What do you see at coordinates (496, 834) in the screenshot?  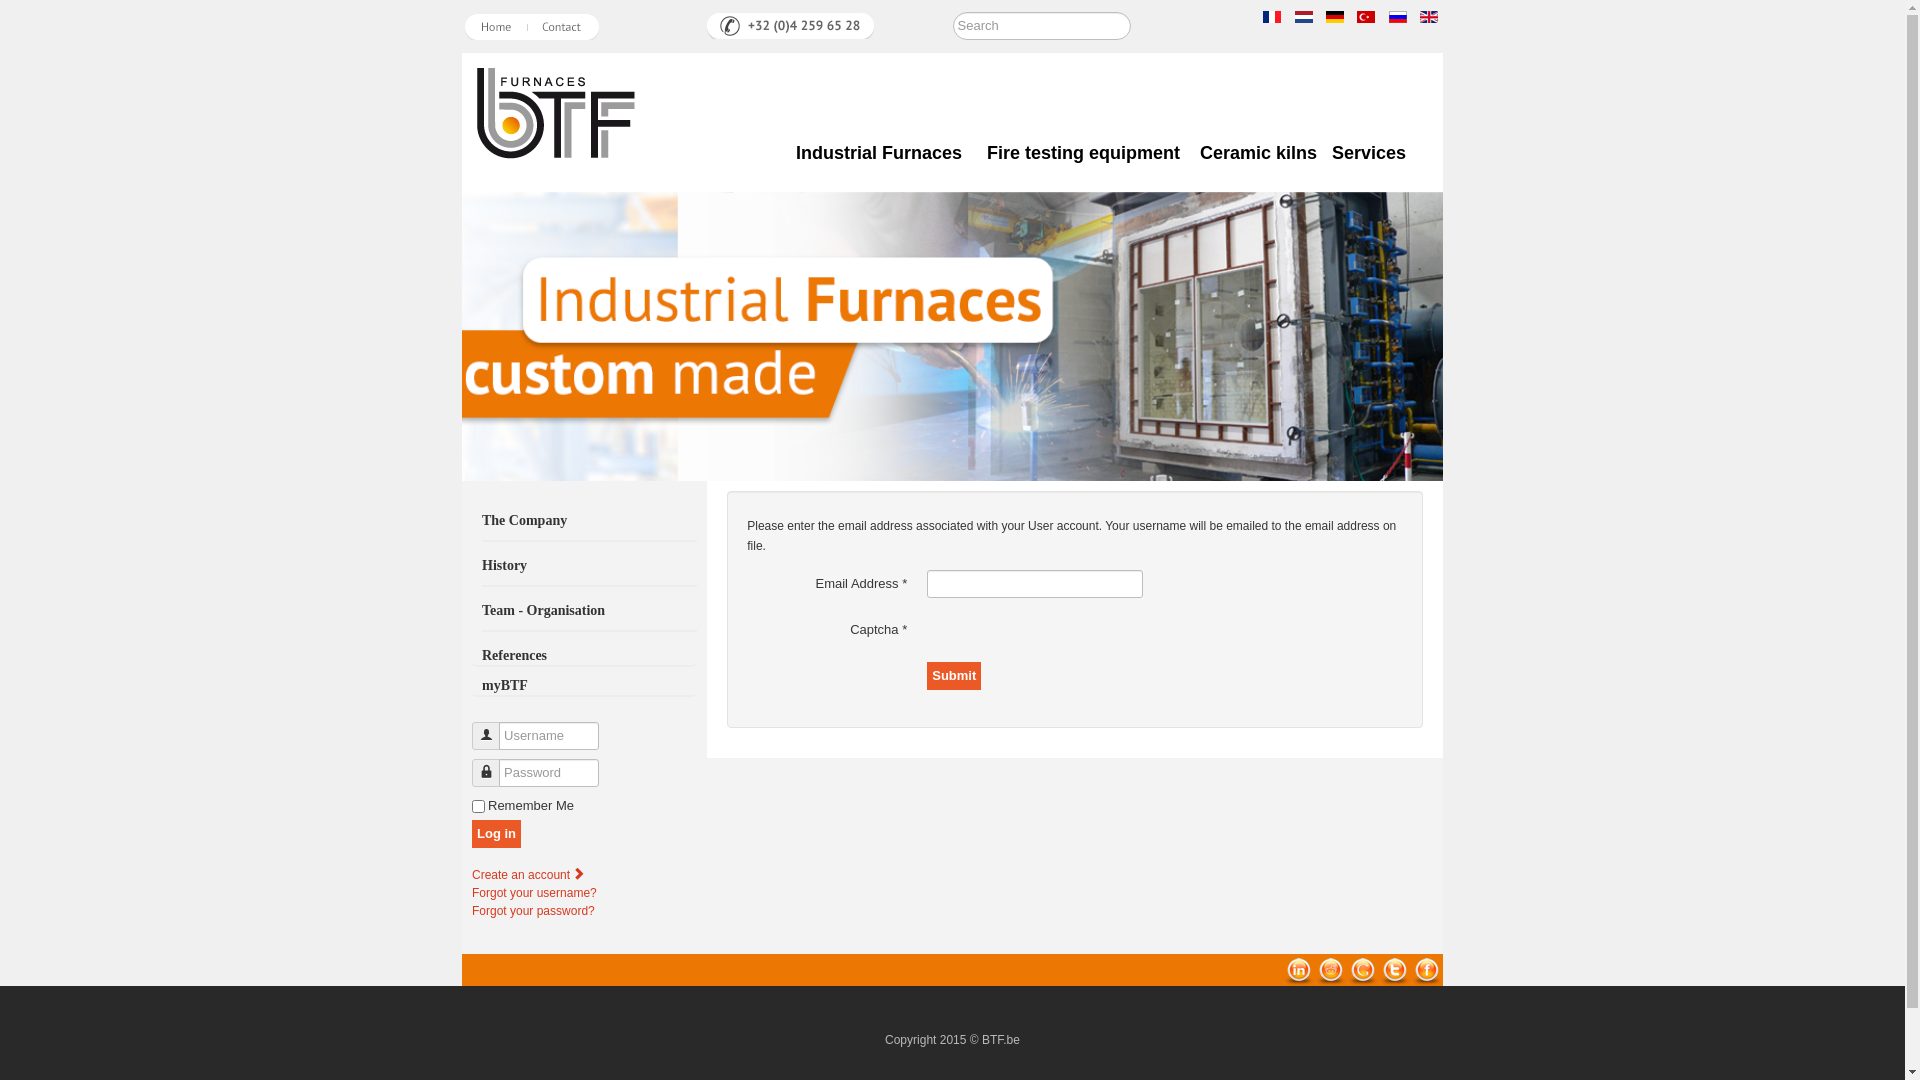 I see `Log in` at bounding box center [496, 834].